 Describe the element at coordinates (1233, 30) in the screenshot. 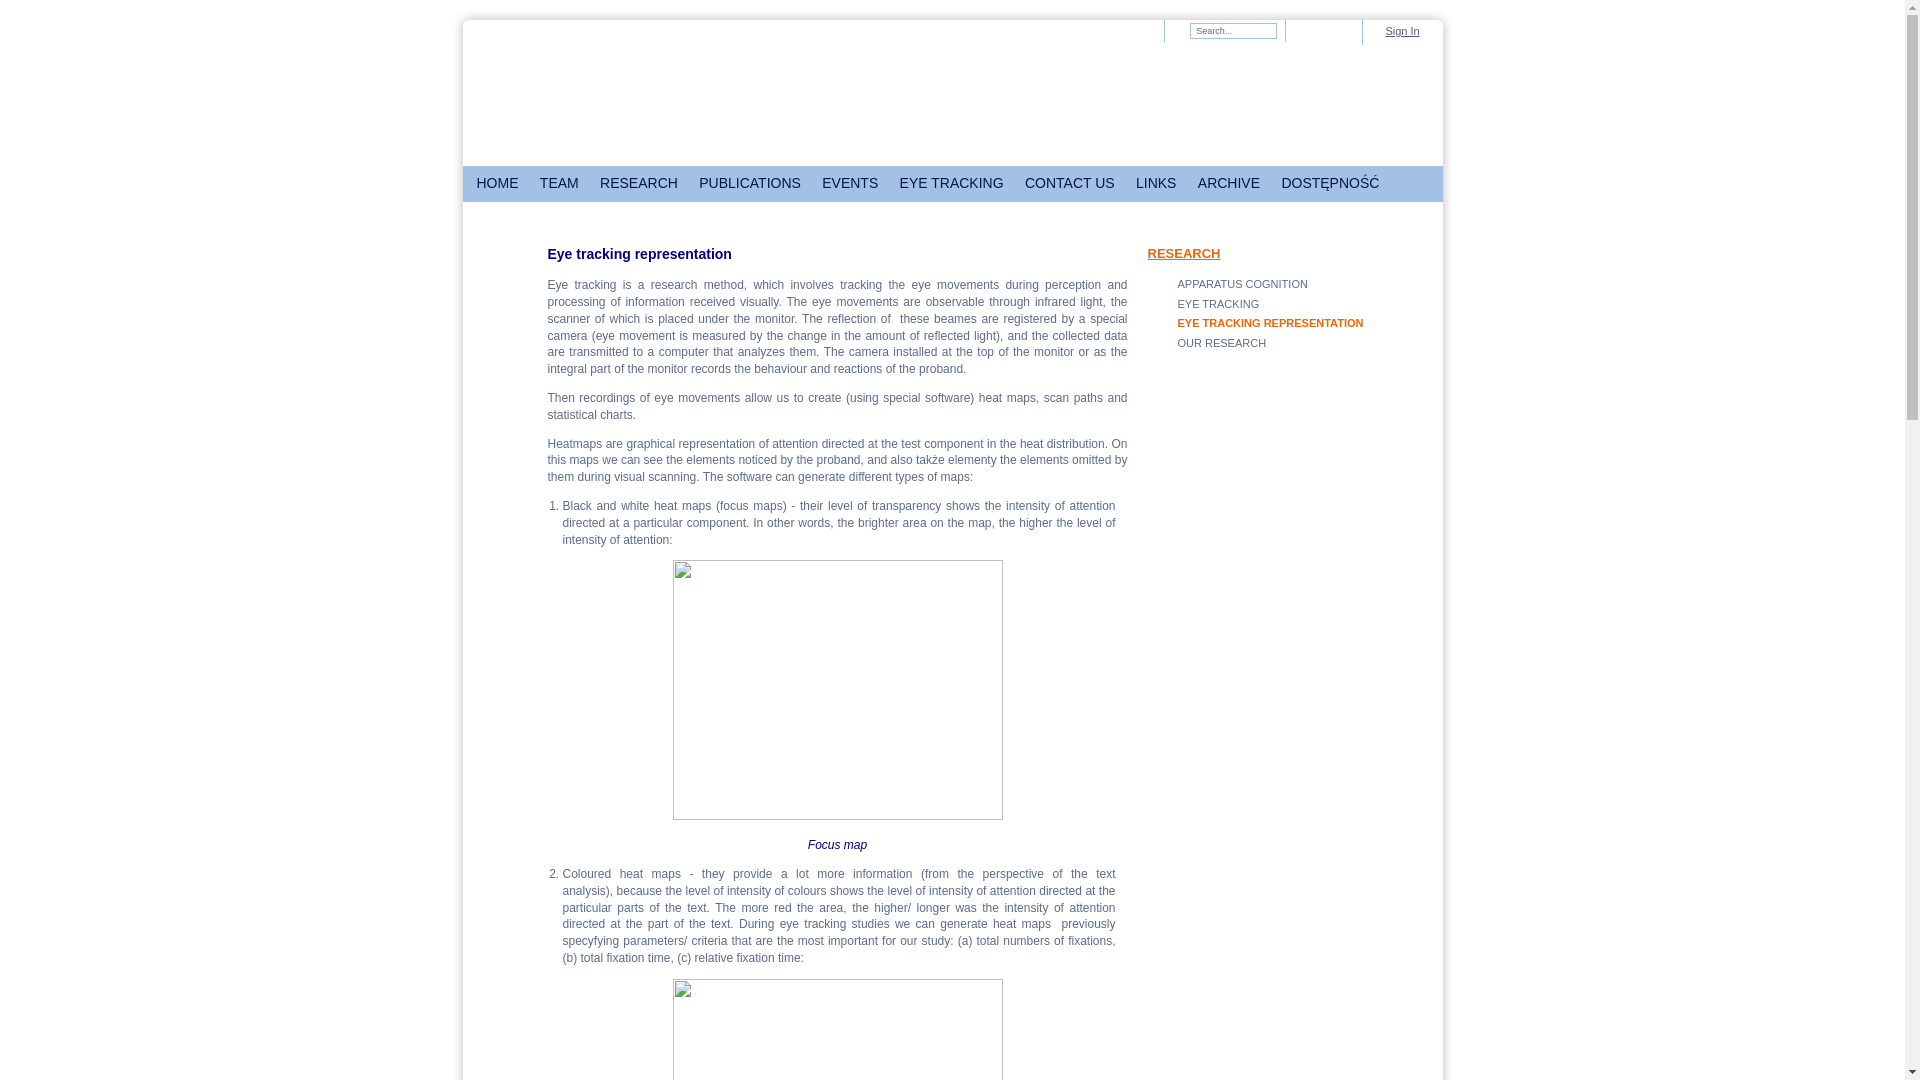

I see `Search...` at that location.